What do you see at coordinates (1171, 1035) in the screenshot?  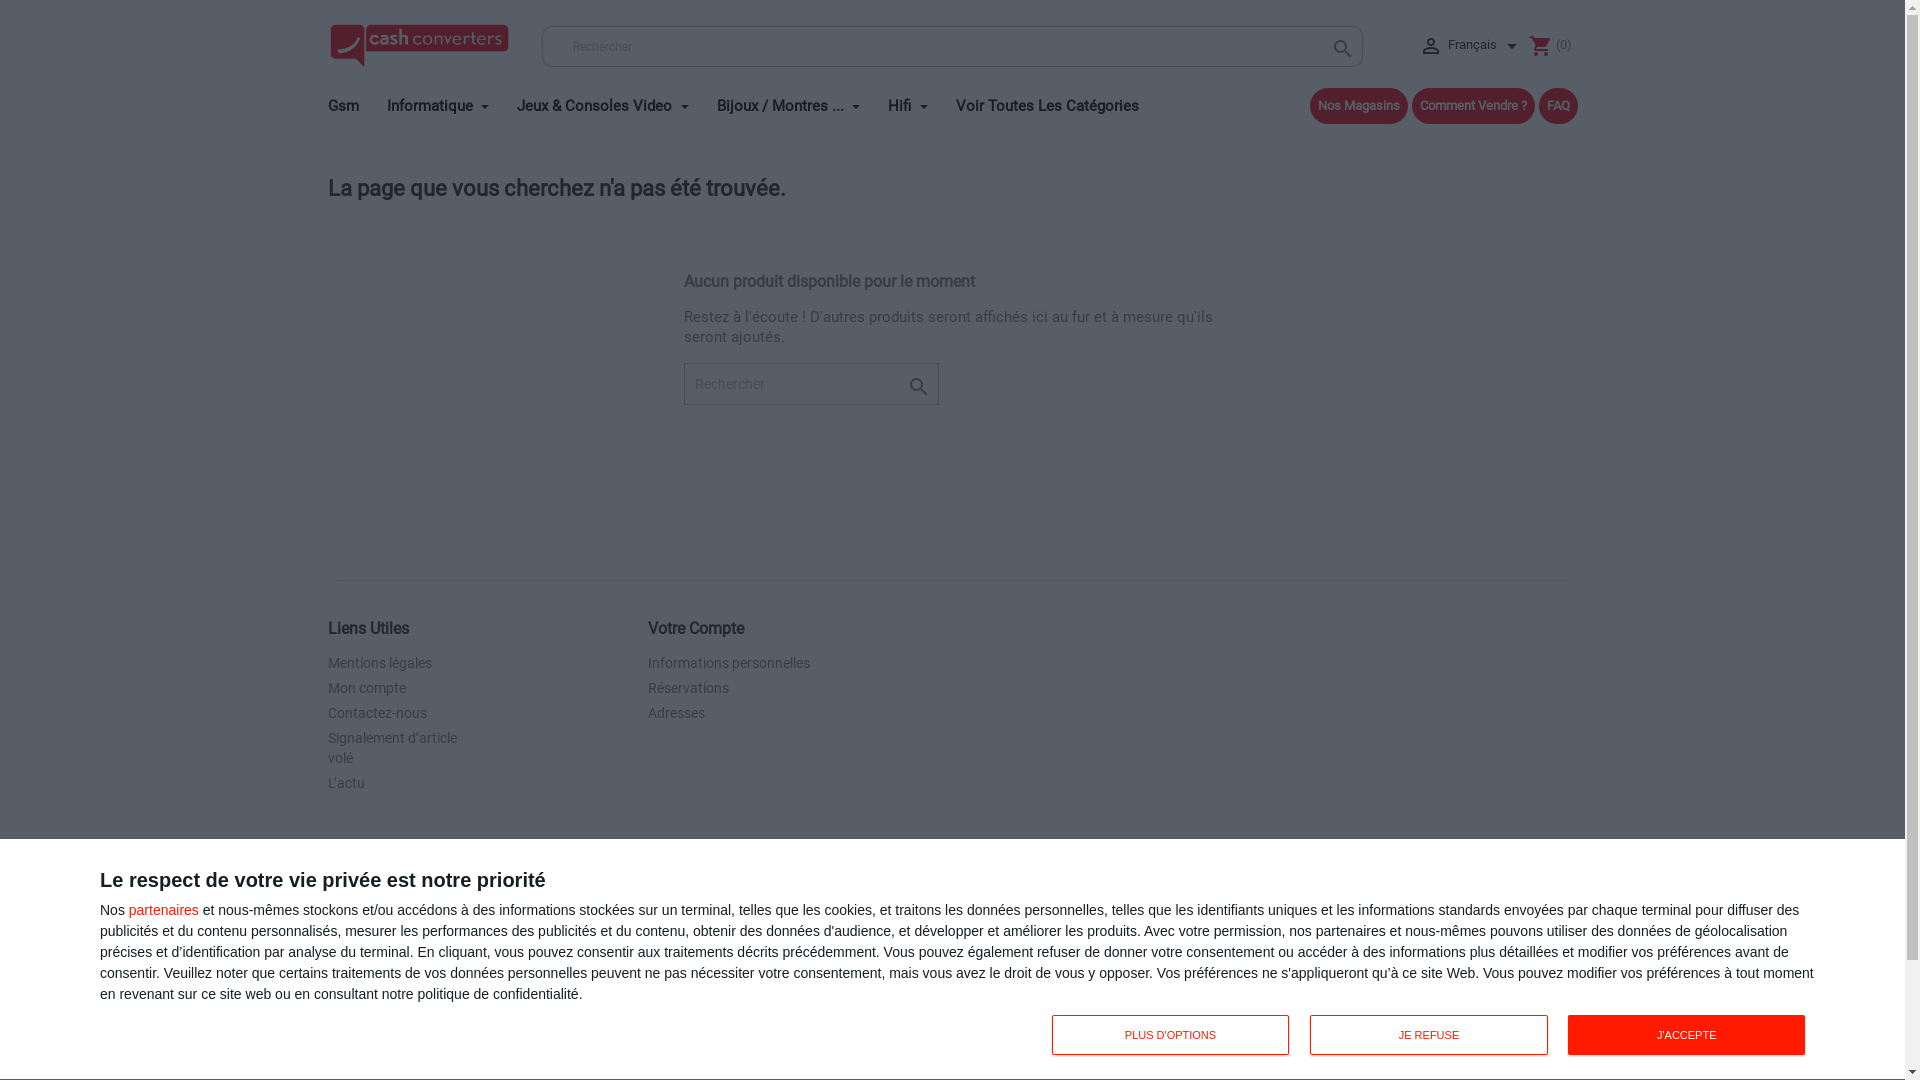 I see `PLUS D'OPTIONS` at bounding box center [1171, 1035].